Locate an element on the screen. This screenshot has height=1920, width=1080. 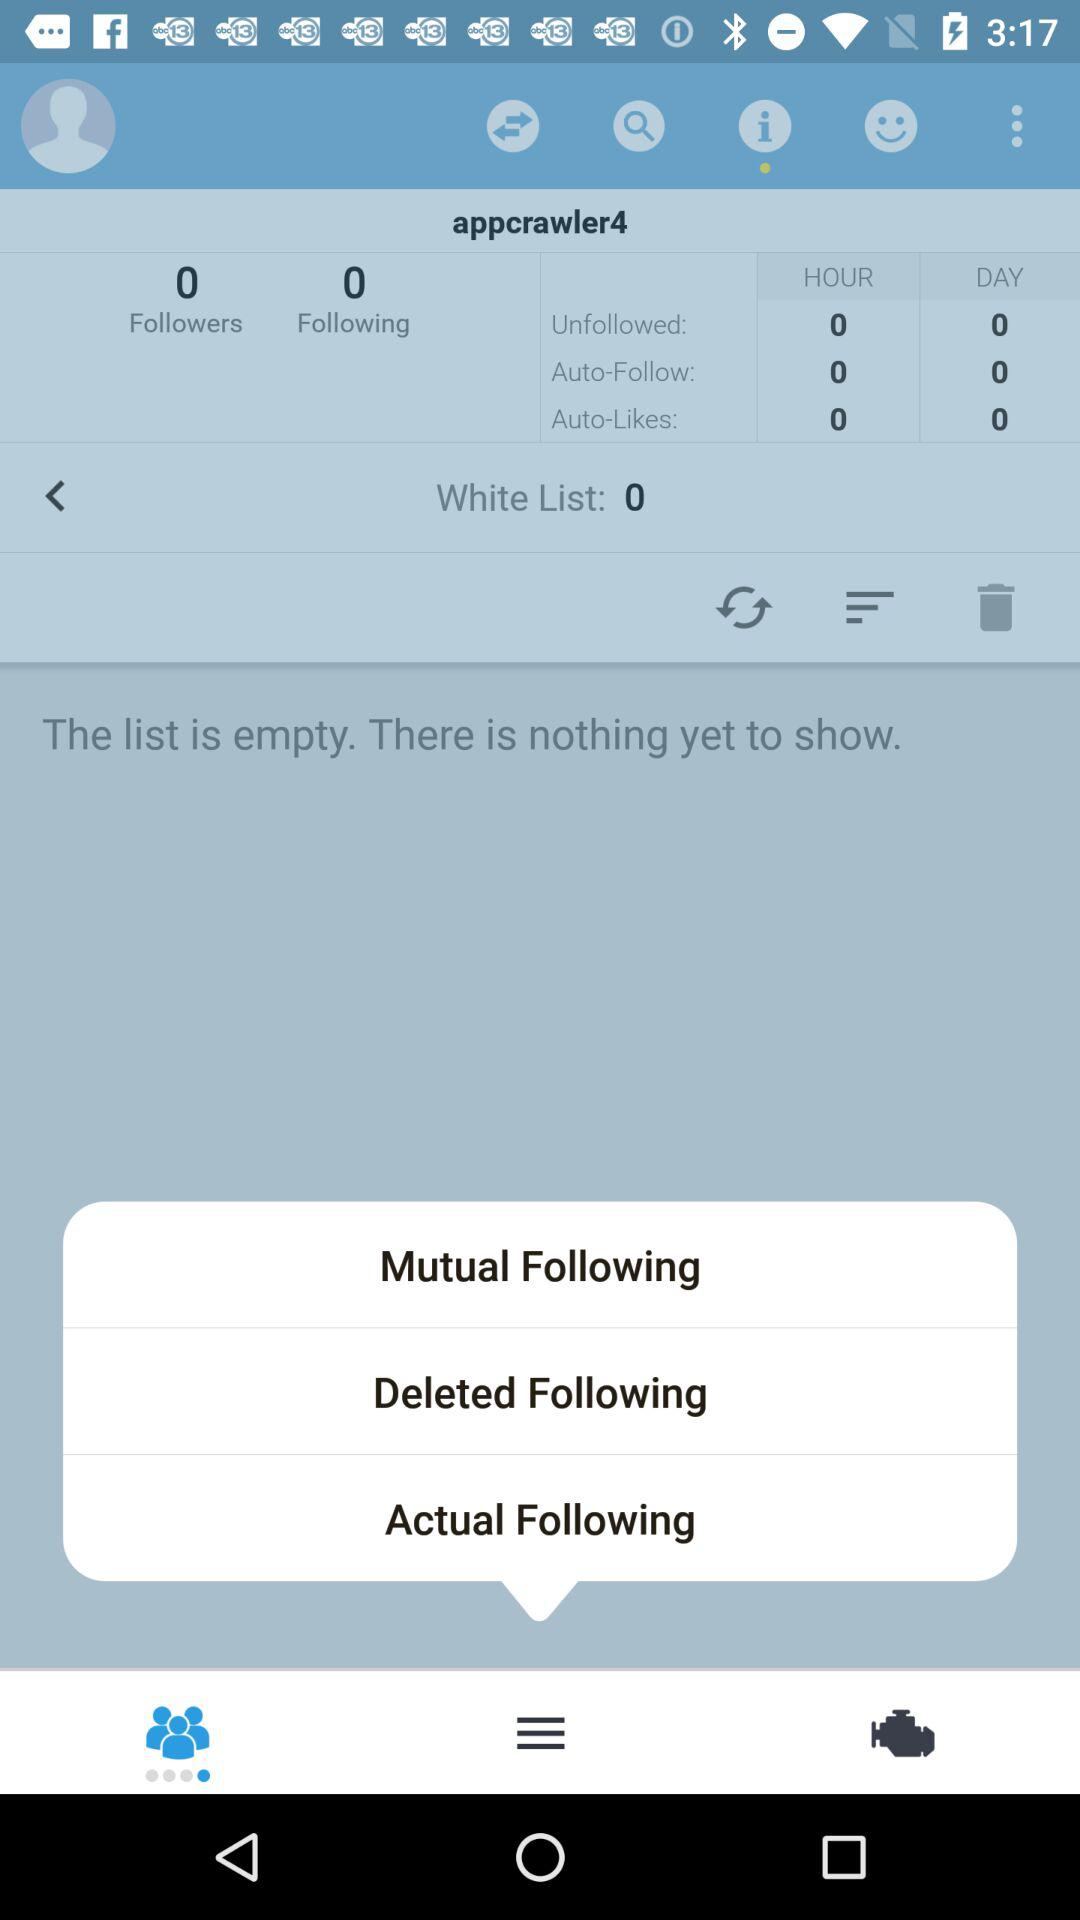
choose icon to the left of white list:  0 icon is located at coordinates (55, 496).